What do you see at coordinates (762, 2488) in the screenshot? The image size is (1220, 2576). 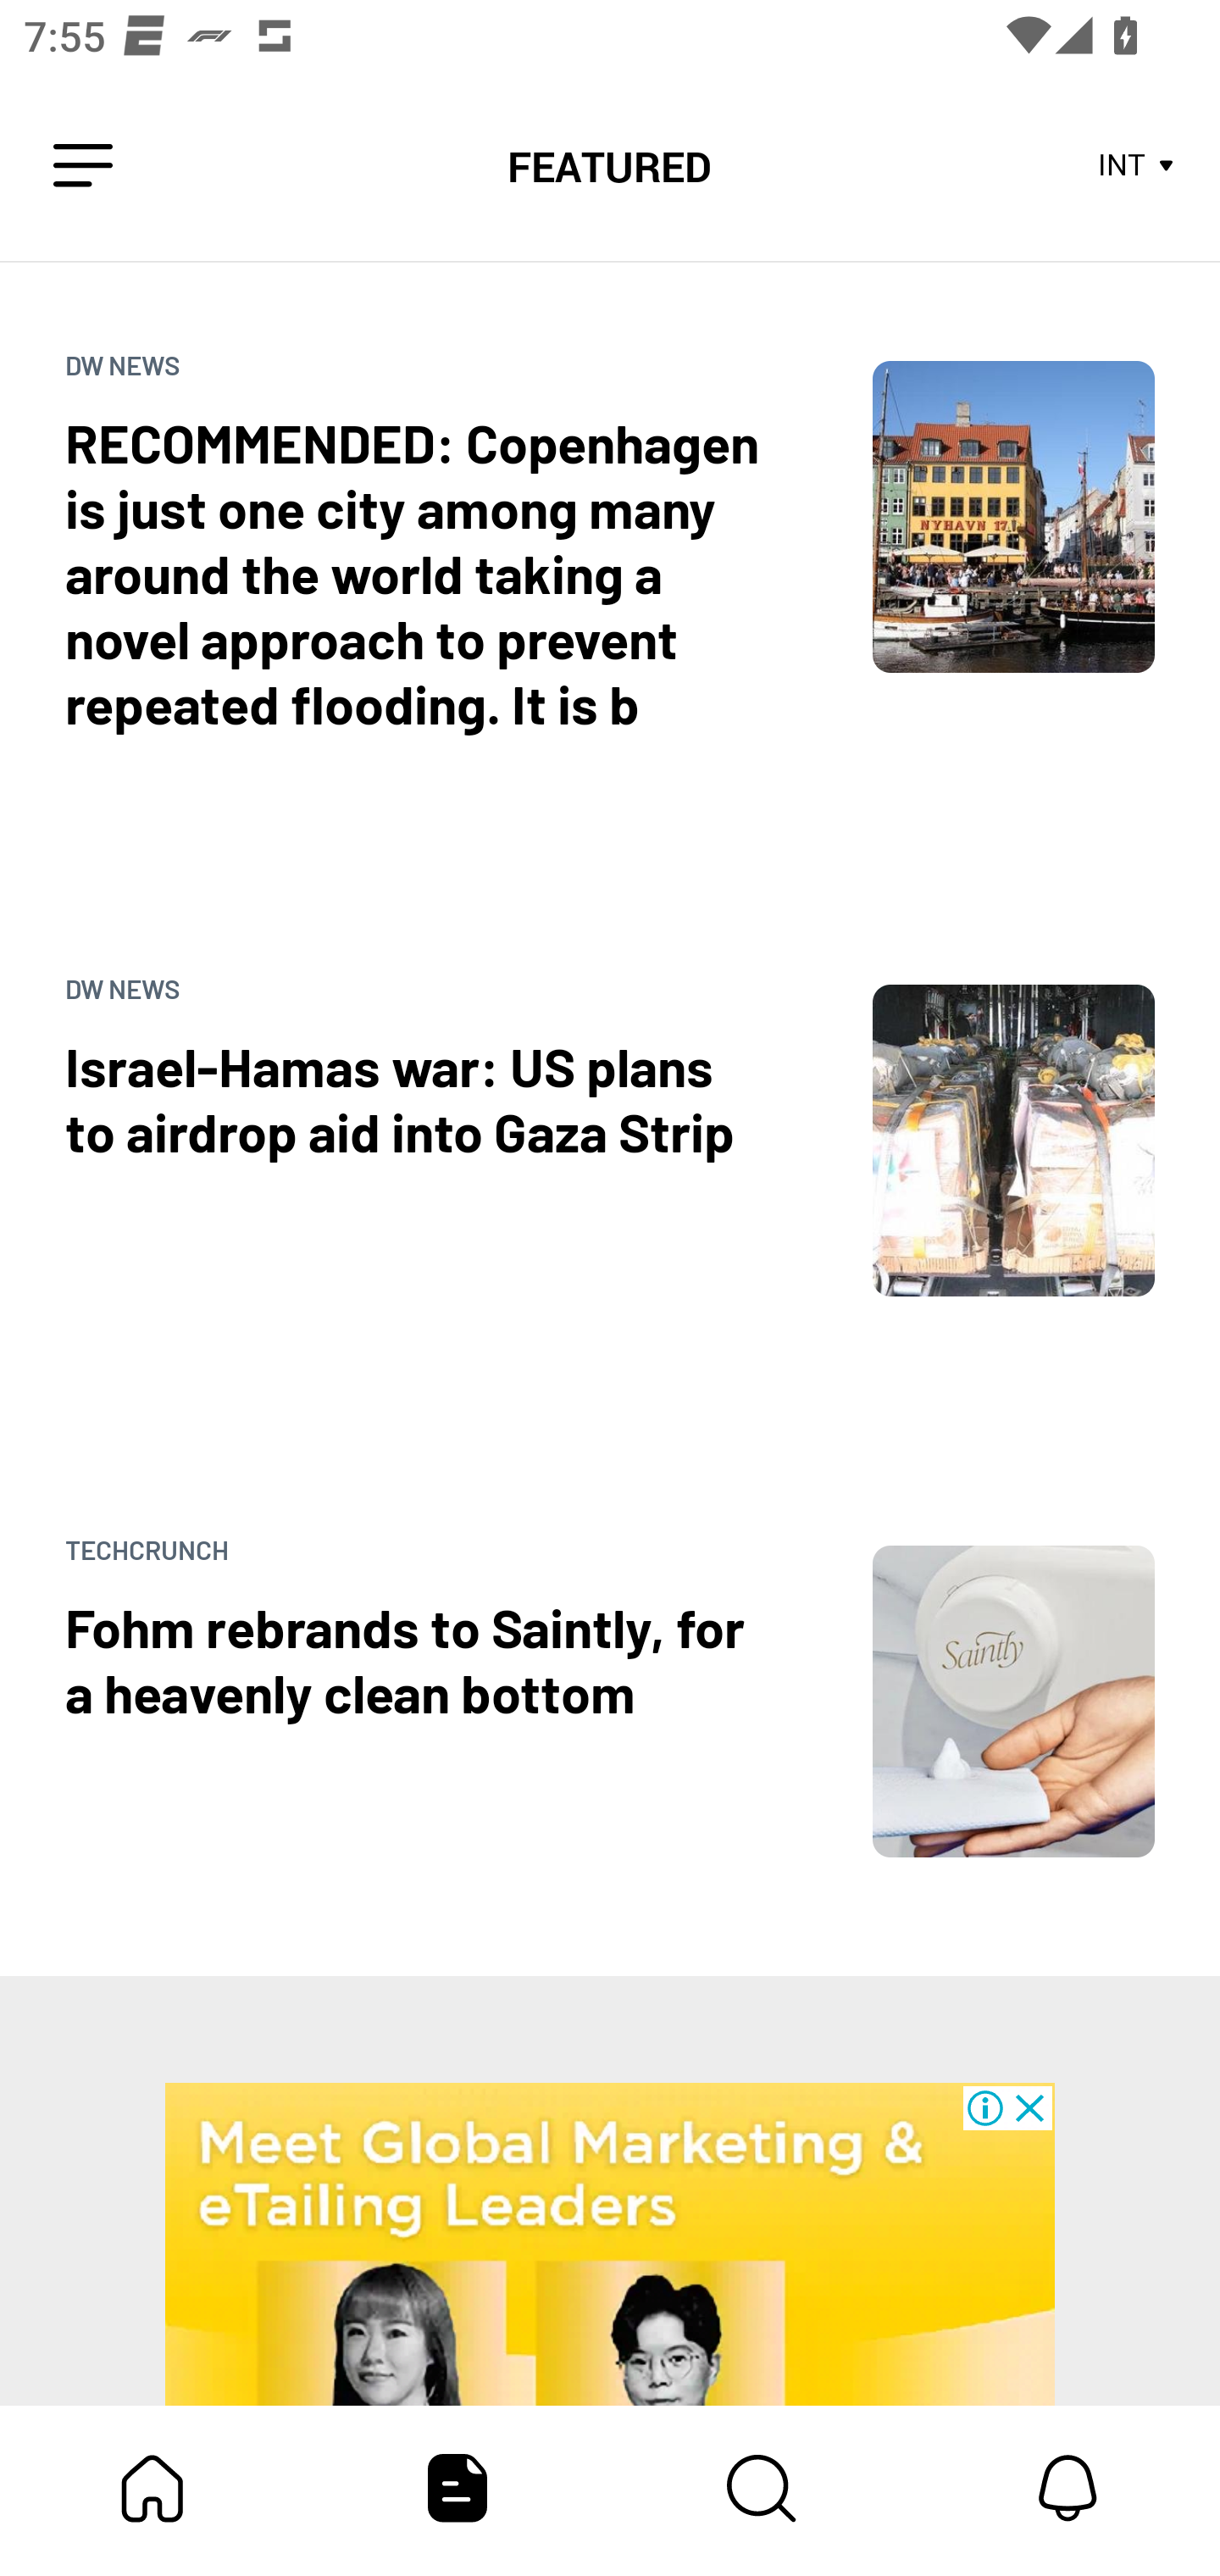 I see `Content Store` at bounding box center [762, 2488].